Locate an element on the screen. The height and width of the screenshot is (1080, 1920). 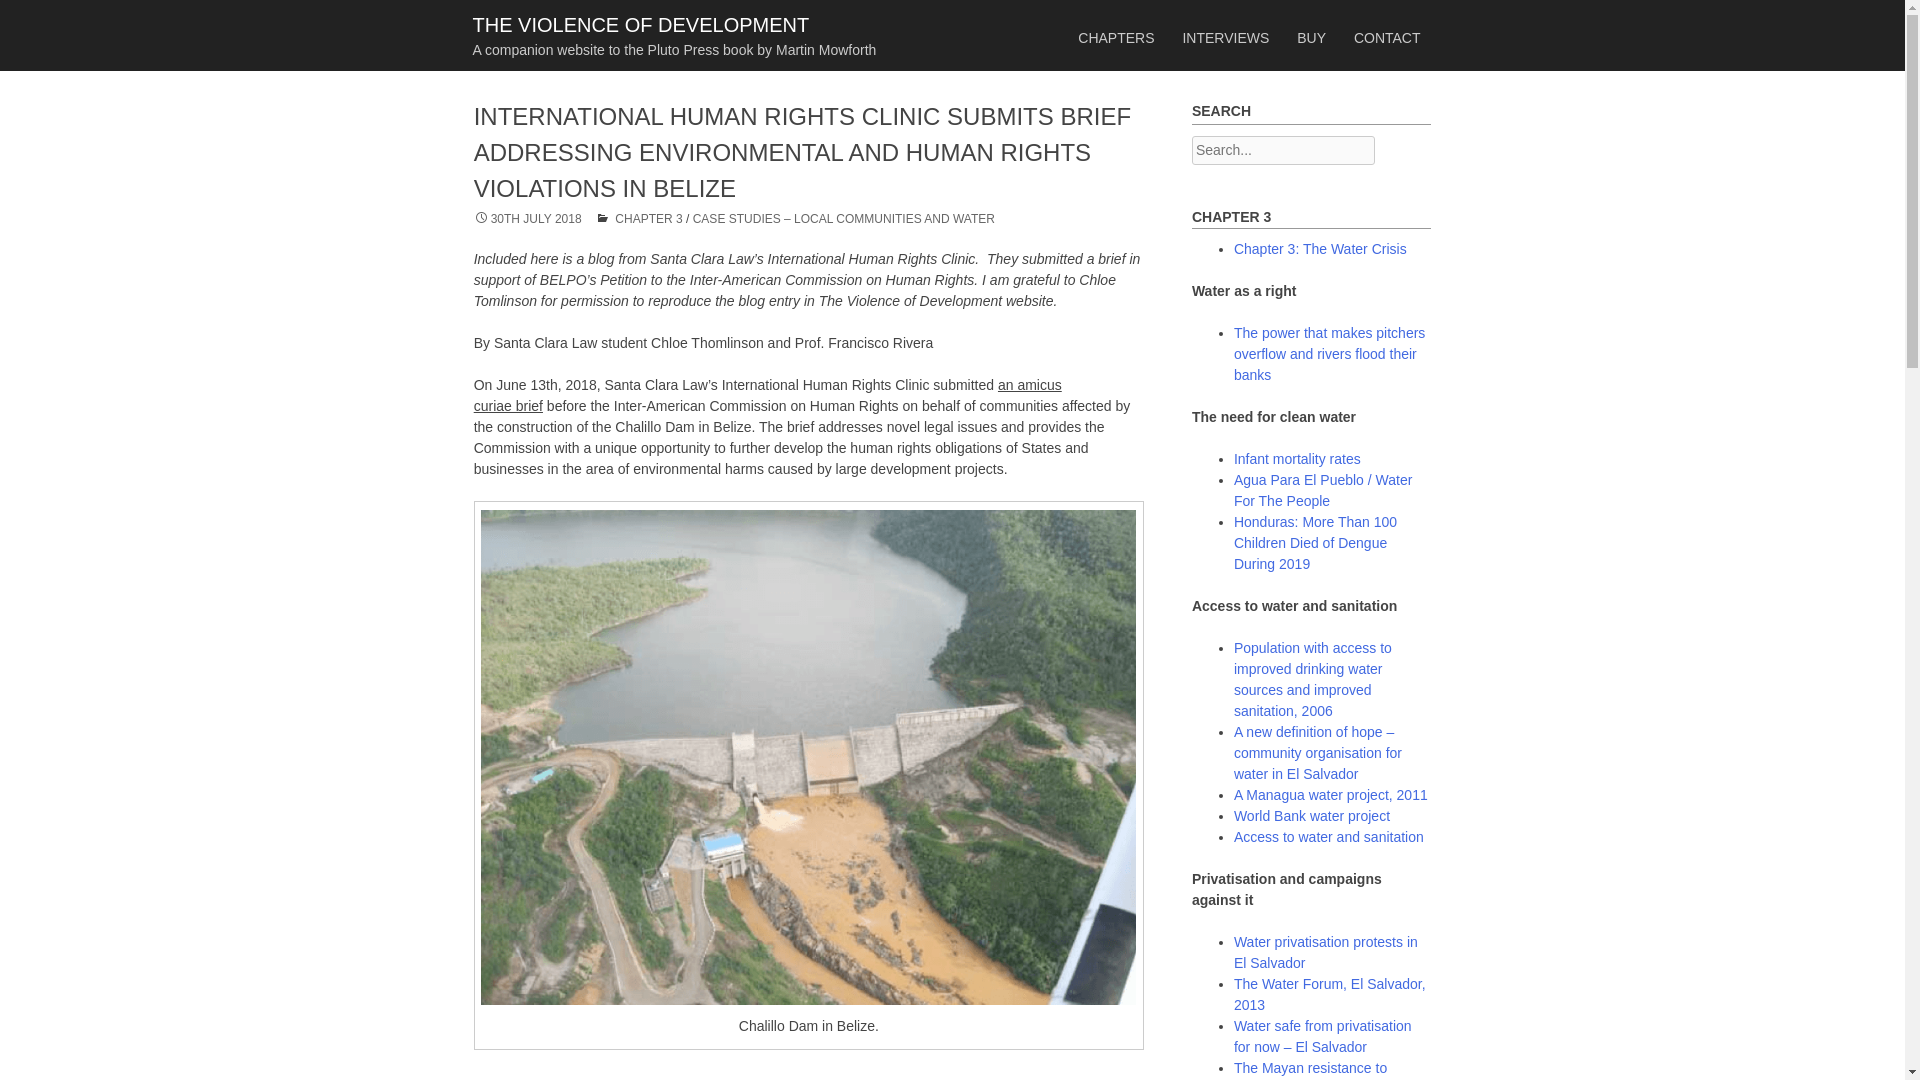
CHAPTER 3 is located at coordinates (648, 218).